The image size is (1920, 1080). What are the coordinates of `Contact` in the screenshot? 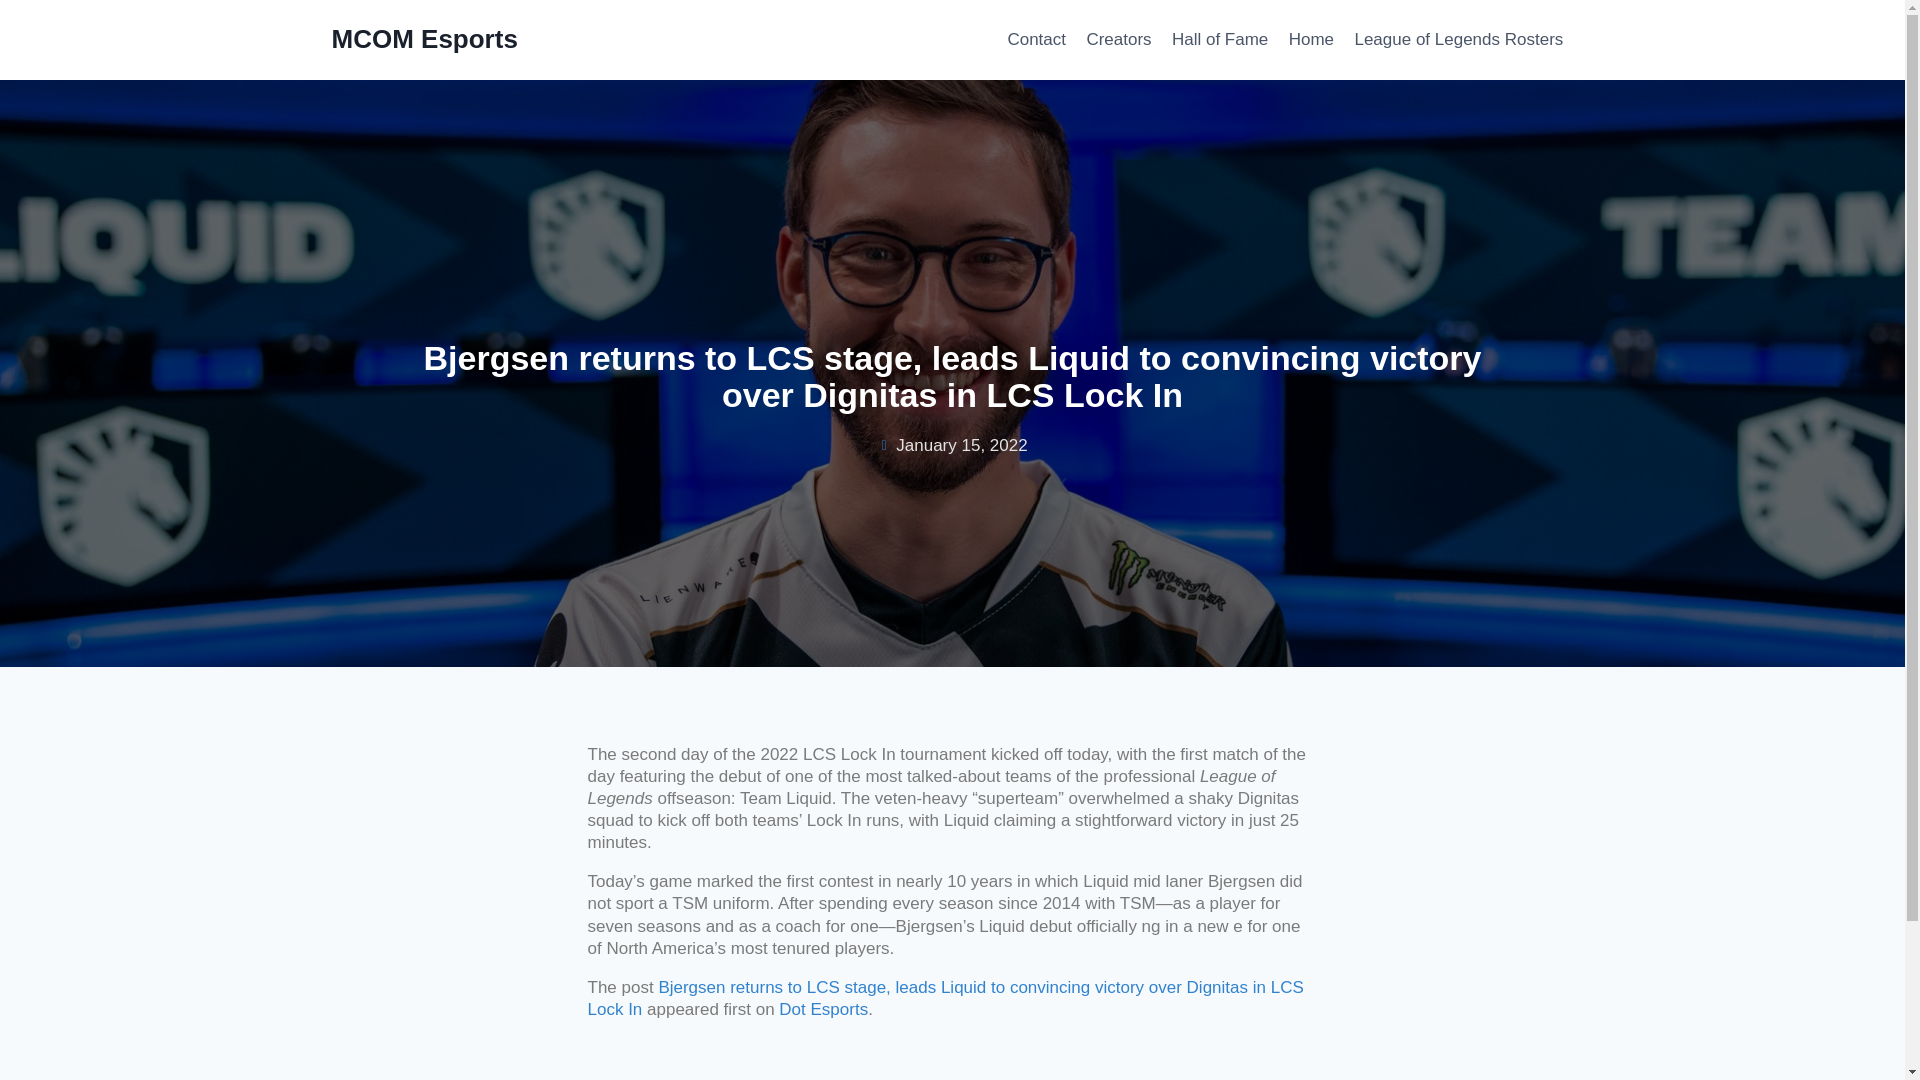 It's located at (1036, 40).